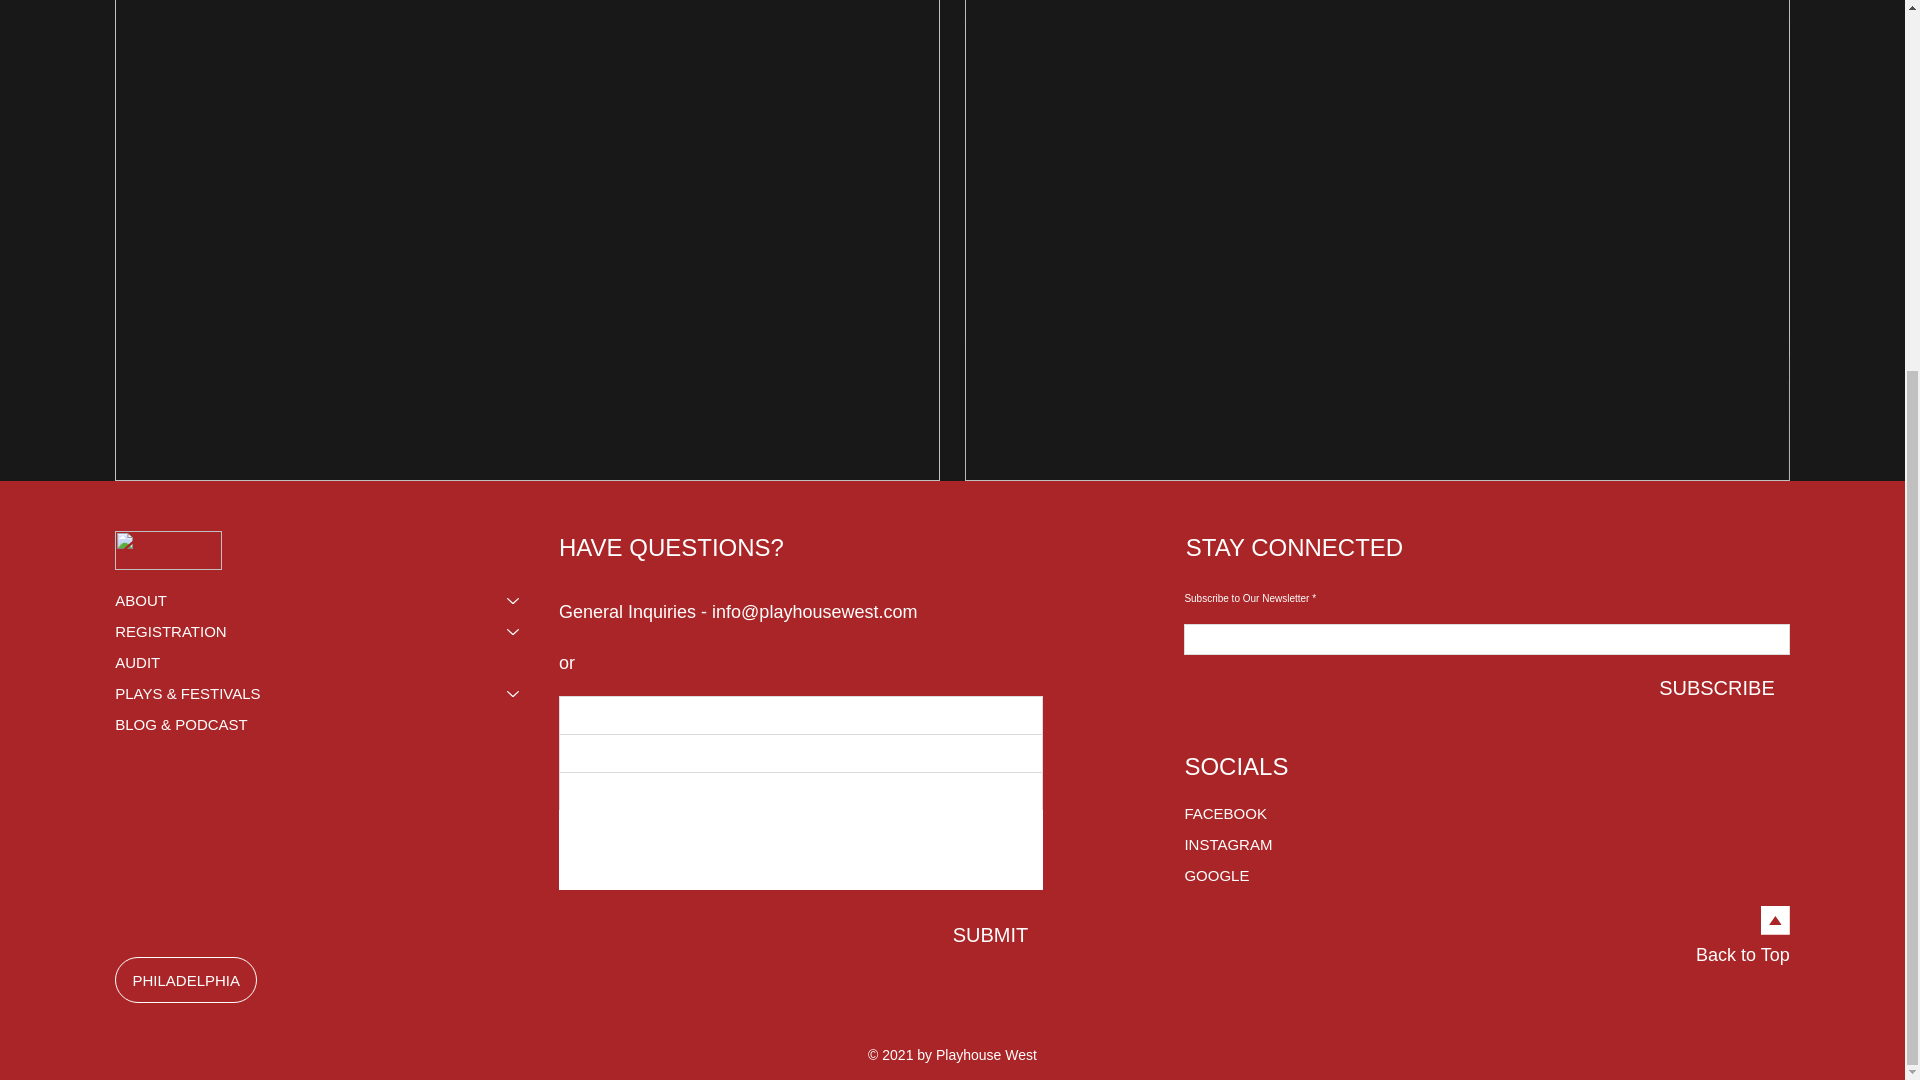 This screenshot has width=1920, height=1080. Describe the element at coordinates (327, 662) in the screenshot. I see `AUDIT` at that location.